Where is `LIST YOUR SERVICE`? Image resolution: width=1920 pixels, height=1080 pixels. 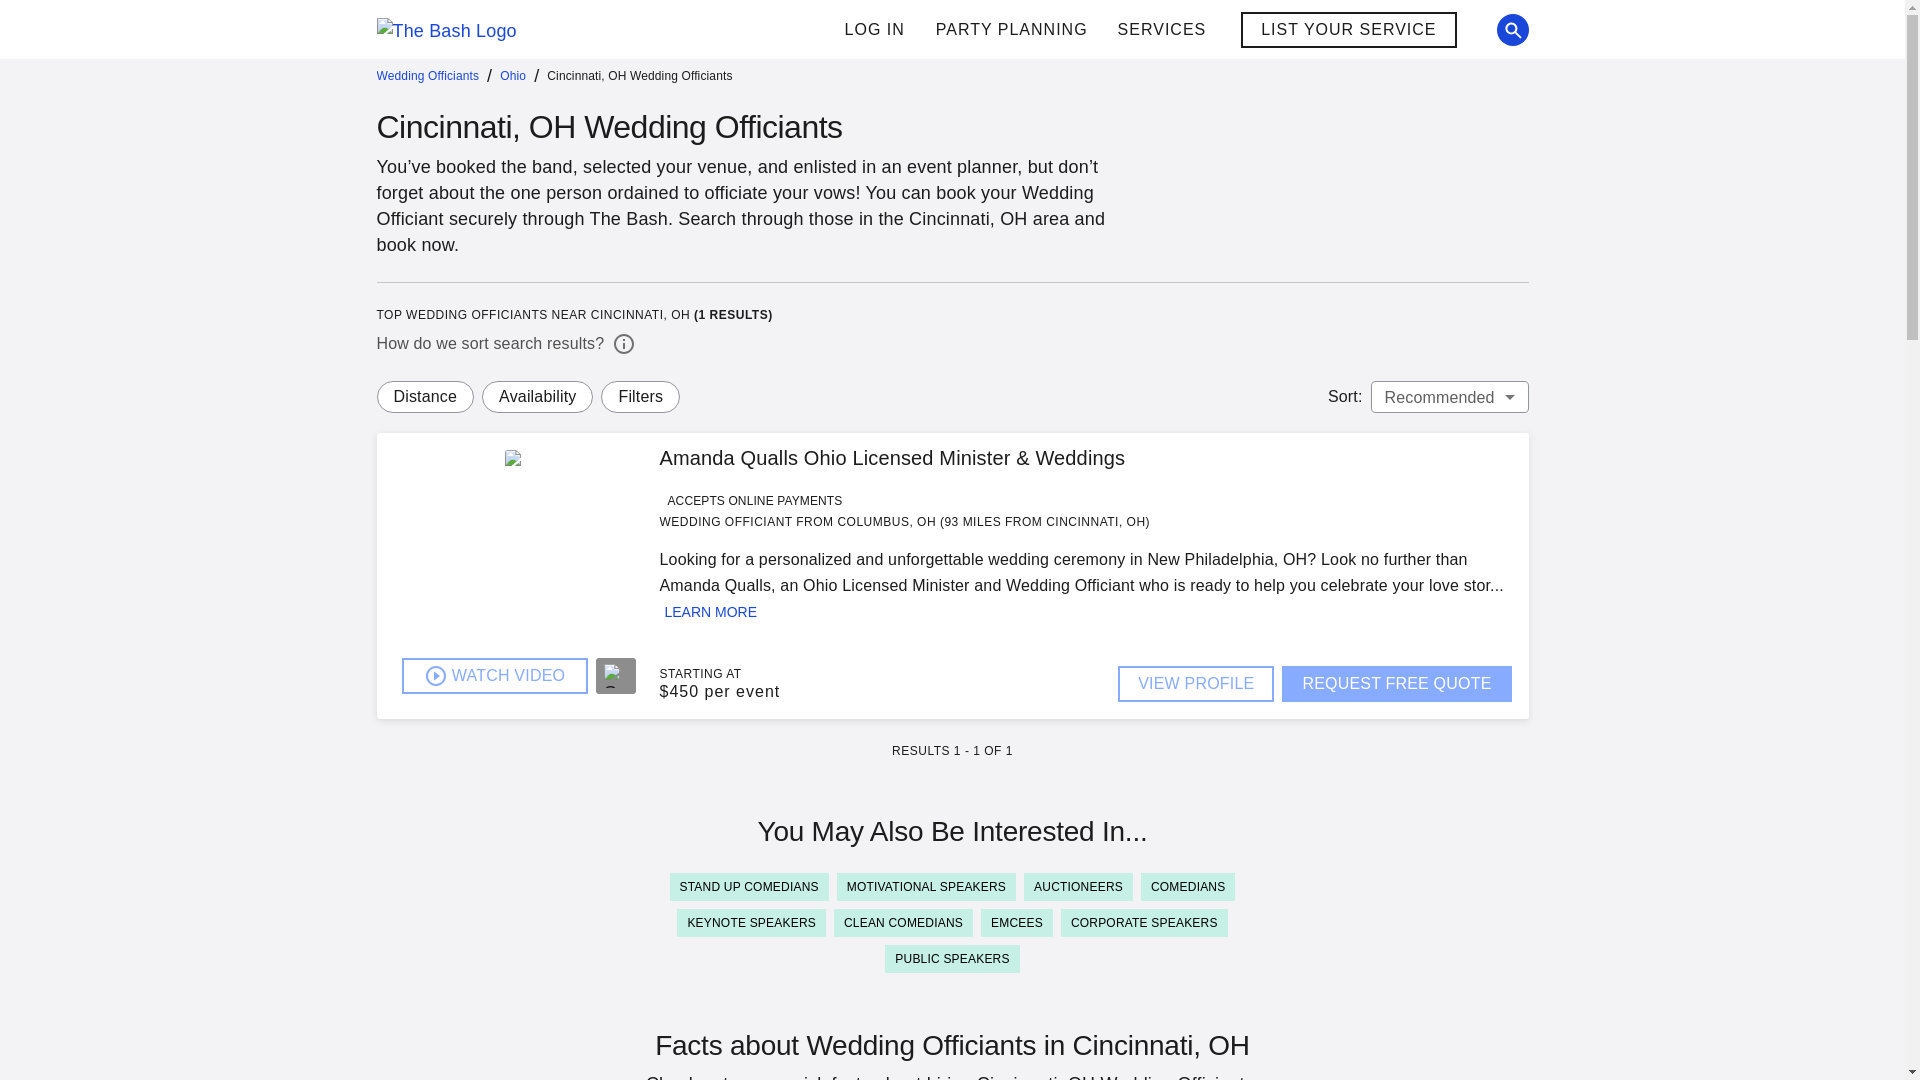
LIST YOUR SERVICE is located at coordinates (1071, 30).